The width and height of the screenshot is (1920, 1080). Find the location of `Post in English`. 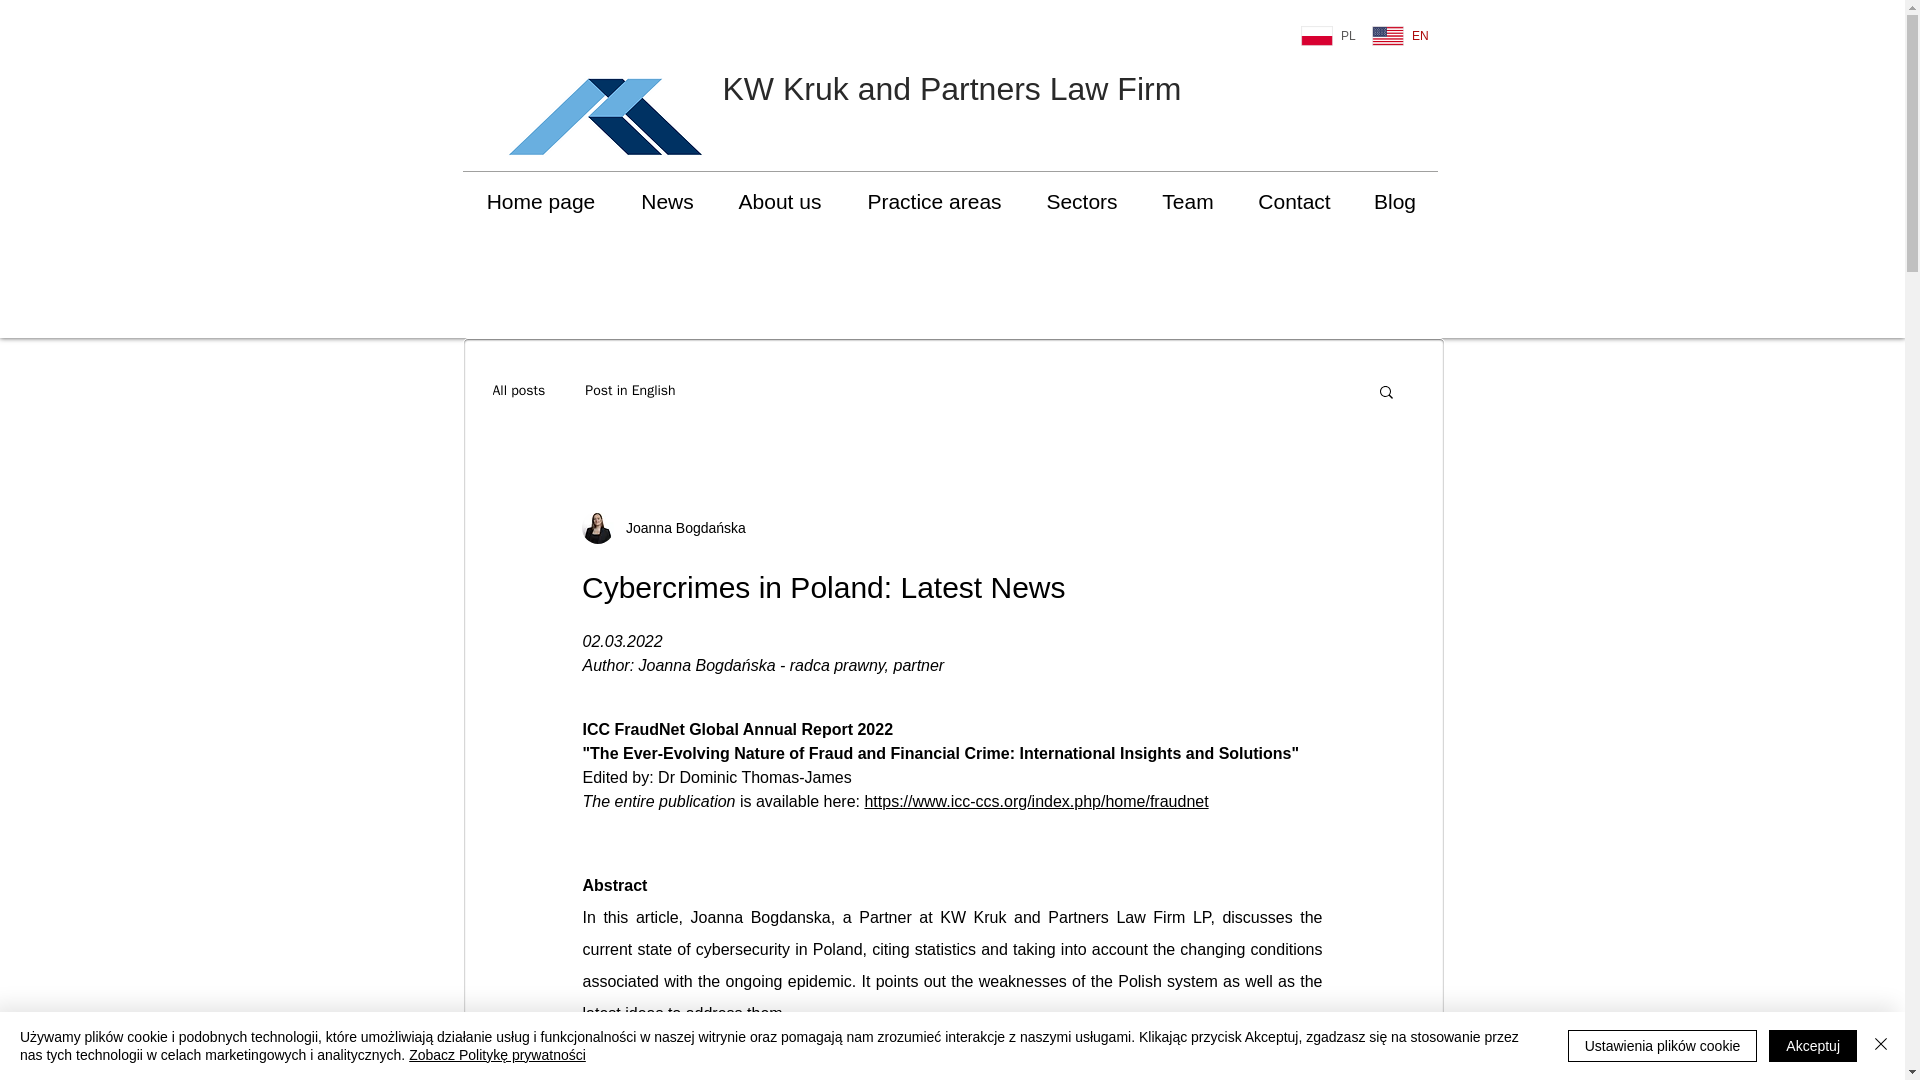

Post in English is located at coordinates (630, 390).